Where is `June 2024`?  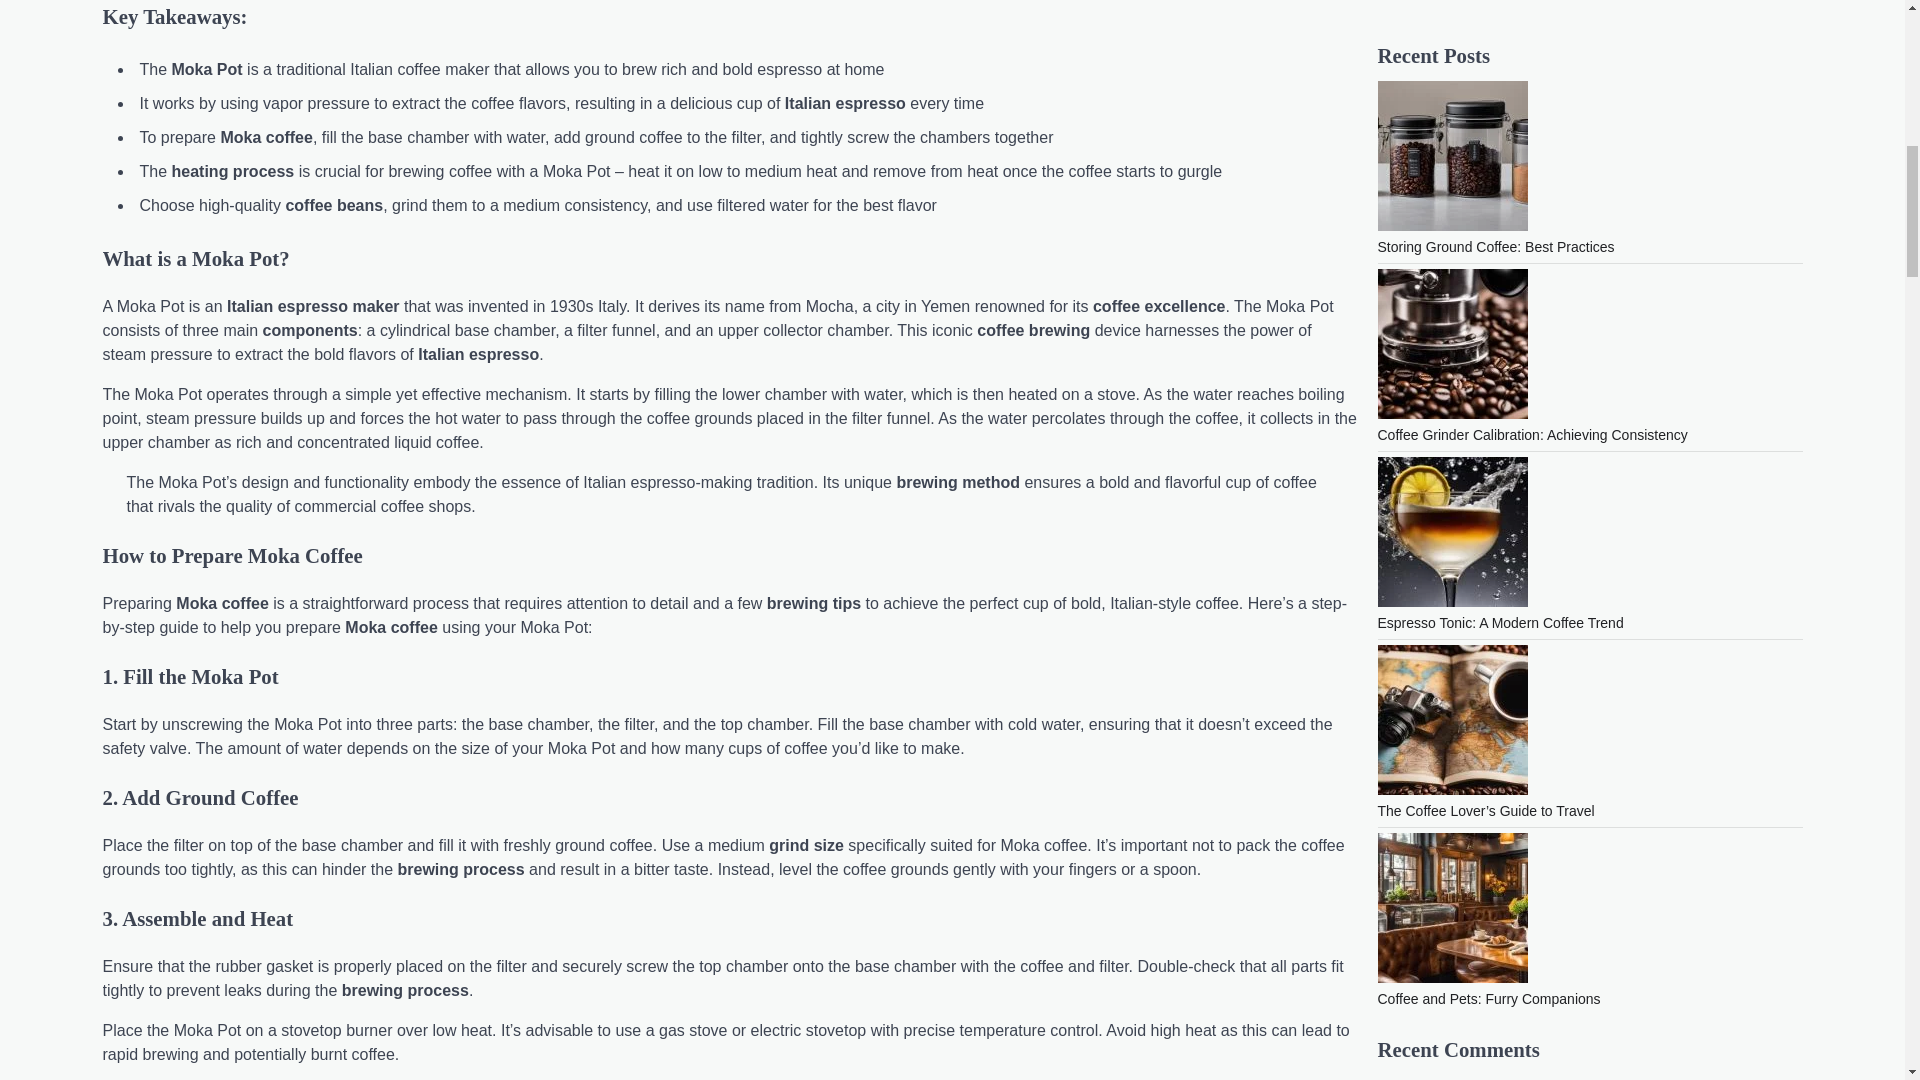
June 2024 is located at coordinates (1410, 324).